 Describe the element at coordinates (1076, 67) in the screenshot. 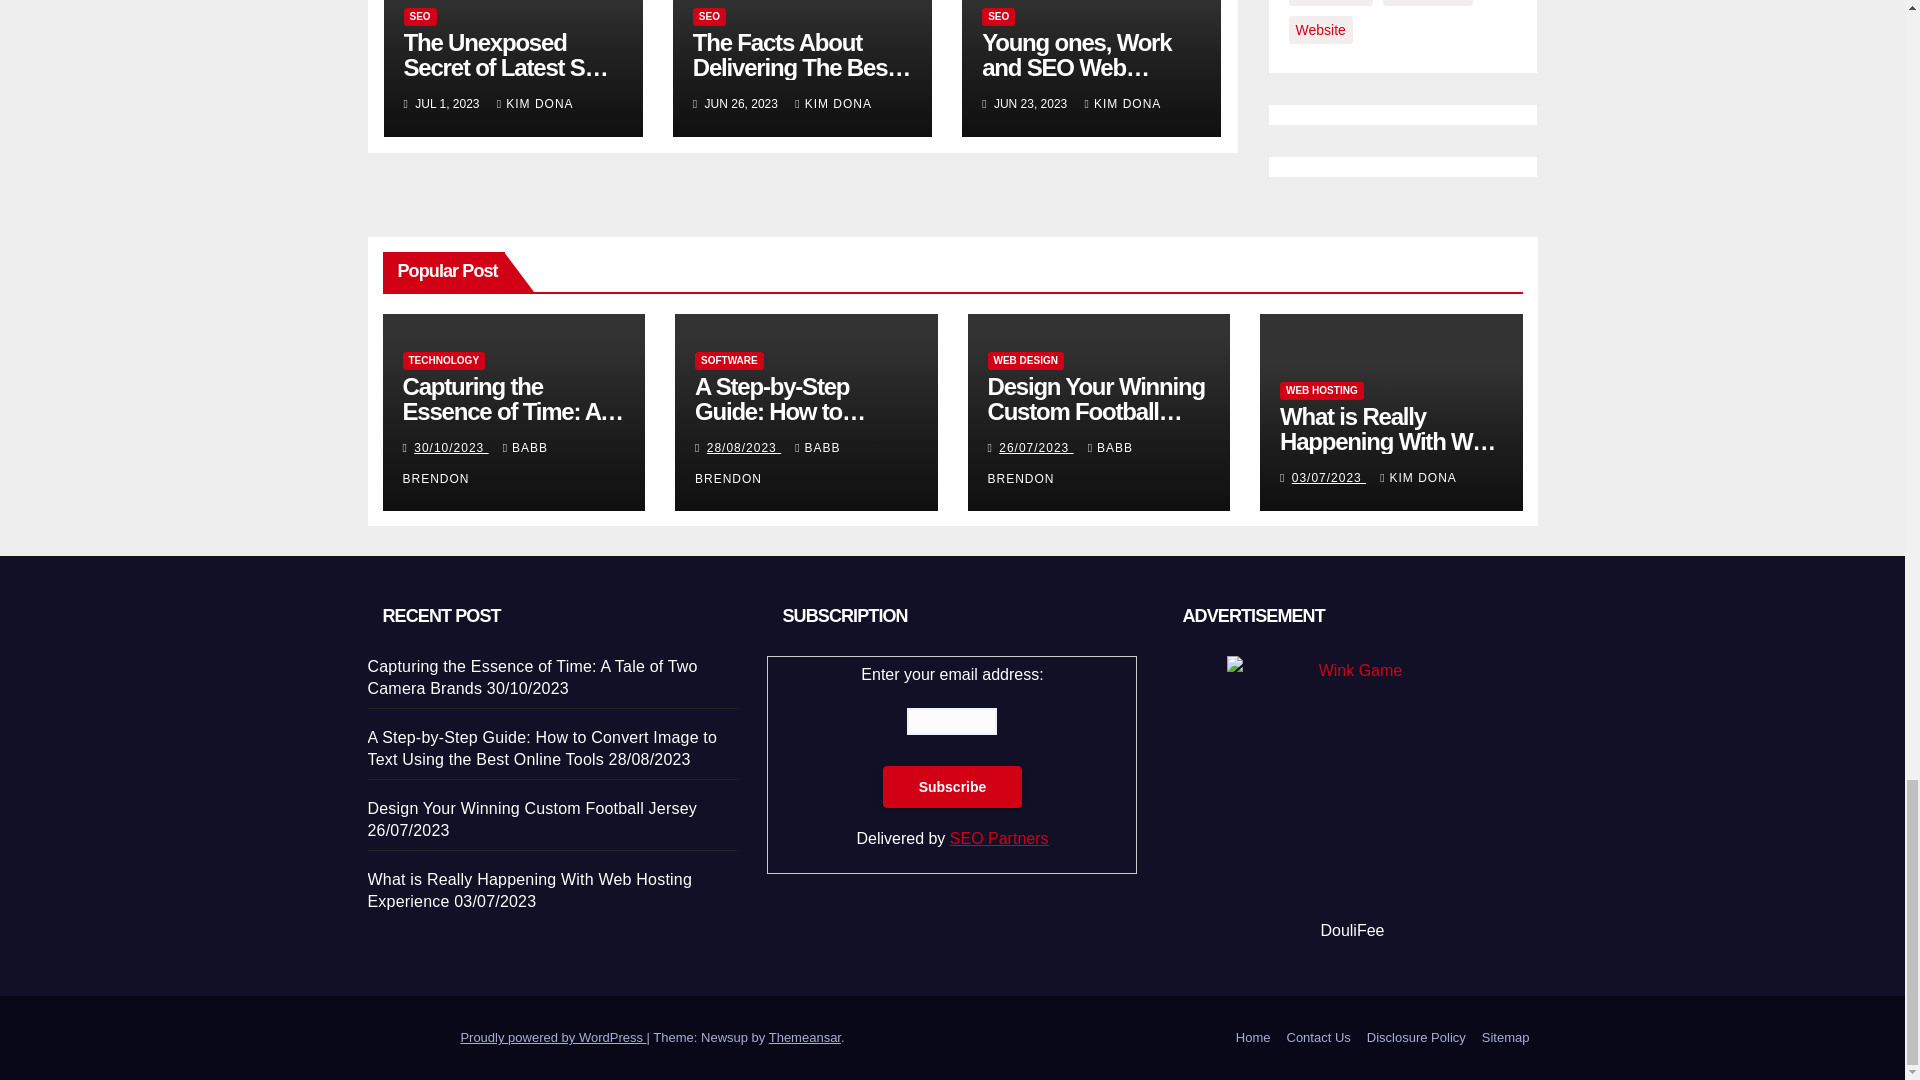

I see `Young ones, Work and SEO Web Design Templates` at that location.